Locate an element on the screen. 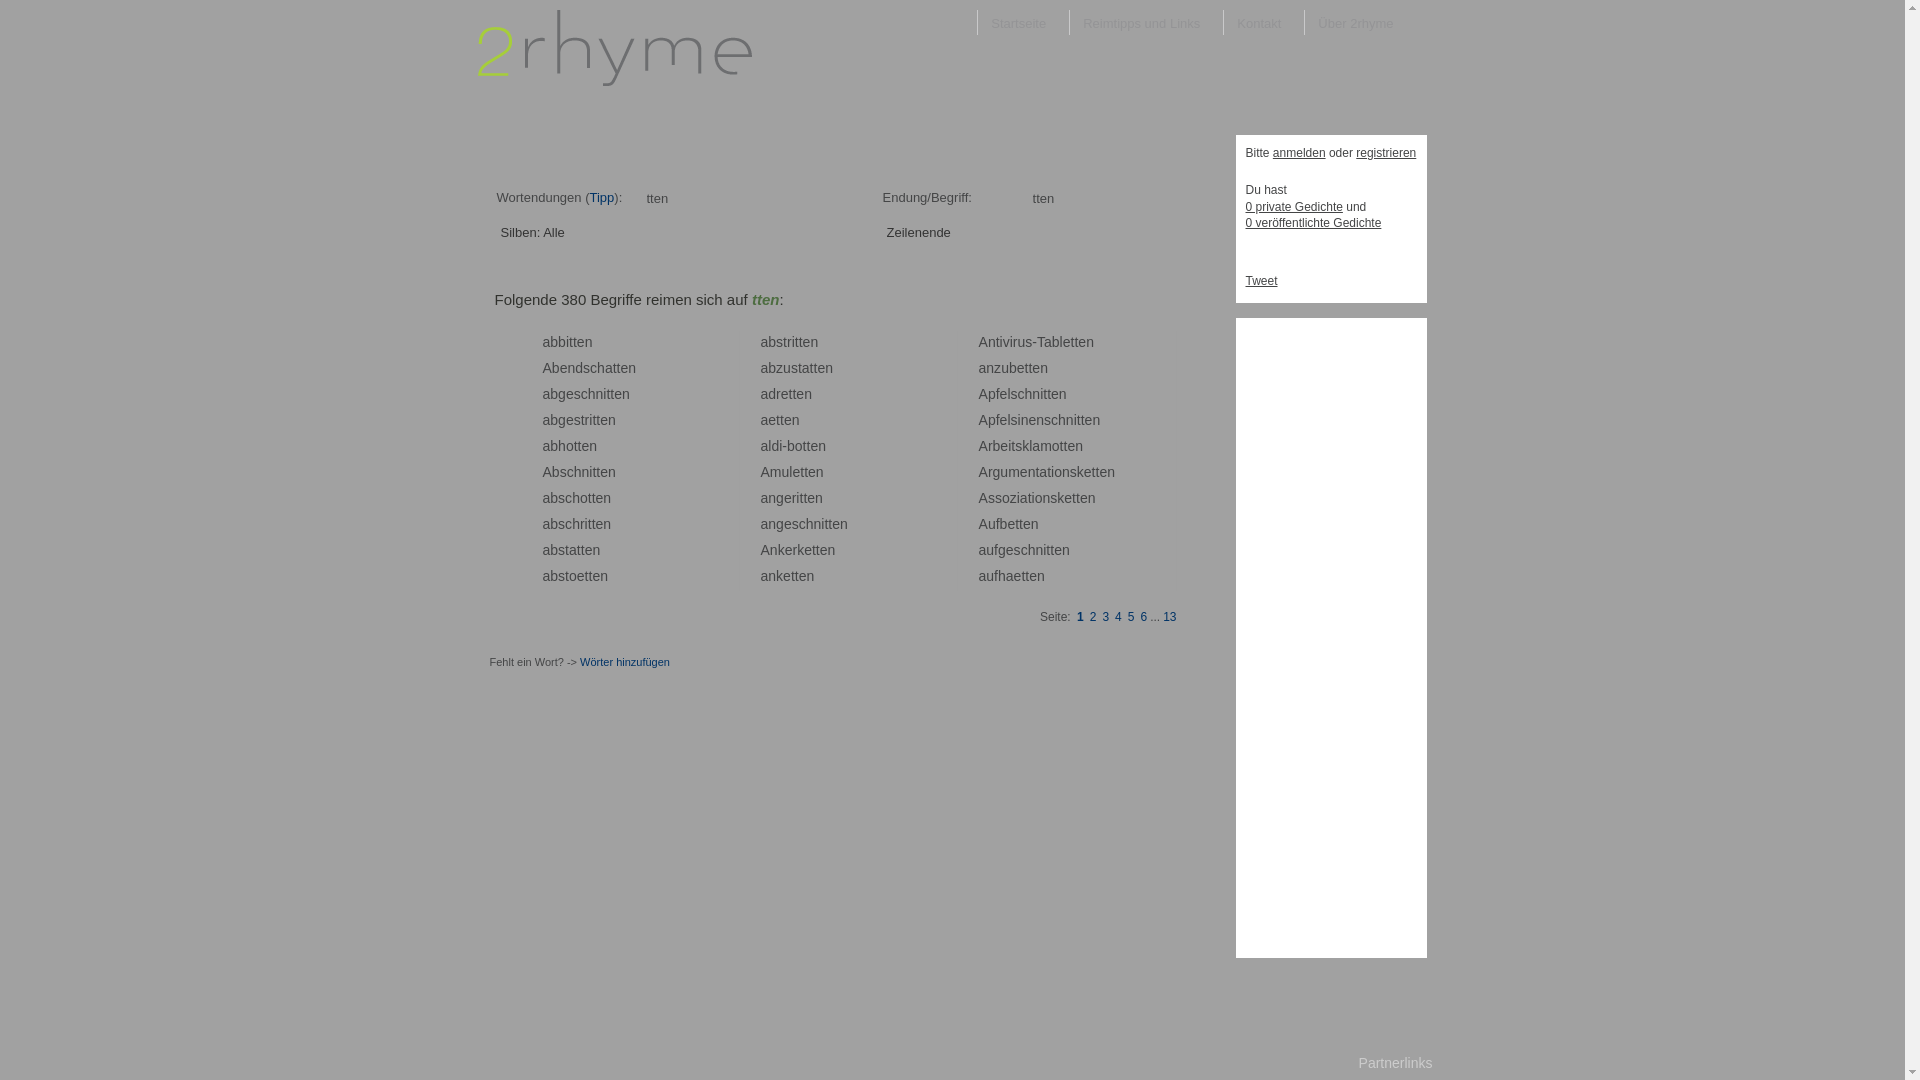 Image resolution: width=1920 pixels, height=1080 pixels. u is located at coordinates (992, 524).